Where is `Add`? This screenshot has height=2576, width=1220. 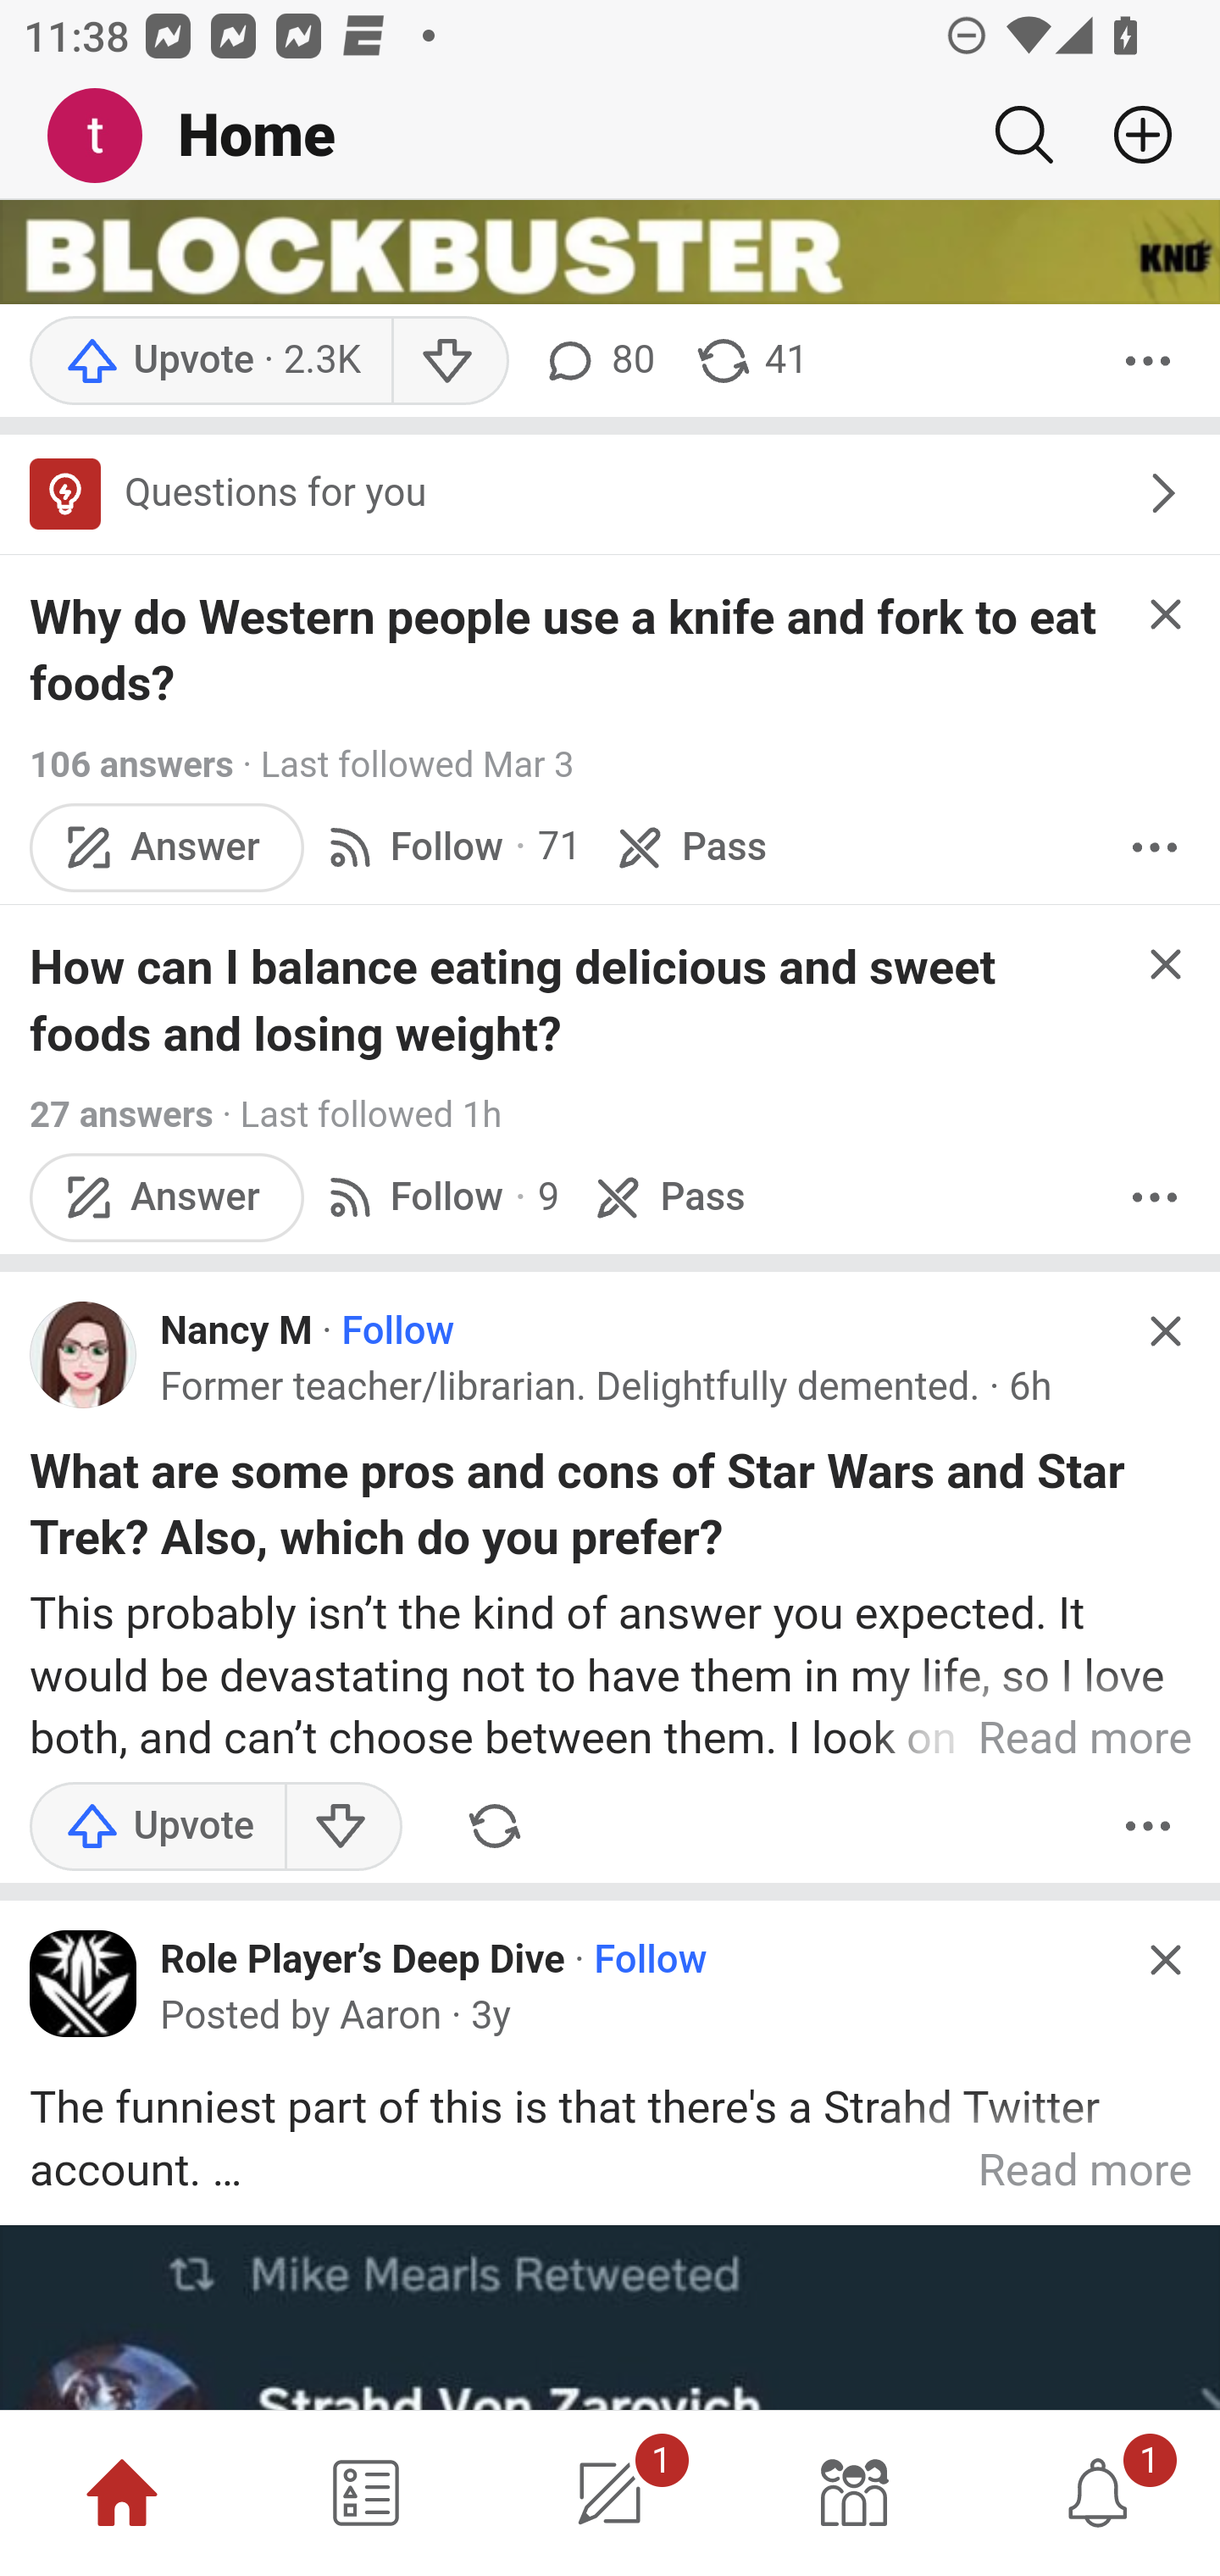 Add is located at coordinates (1130, 135).